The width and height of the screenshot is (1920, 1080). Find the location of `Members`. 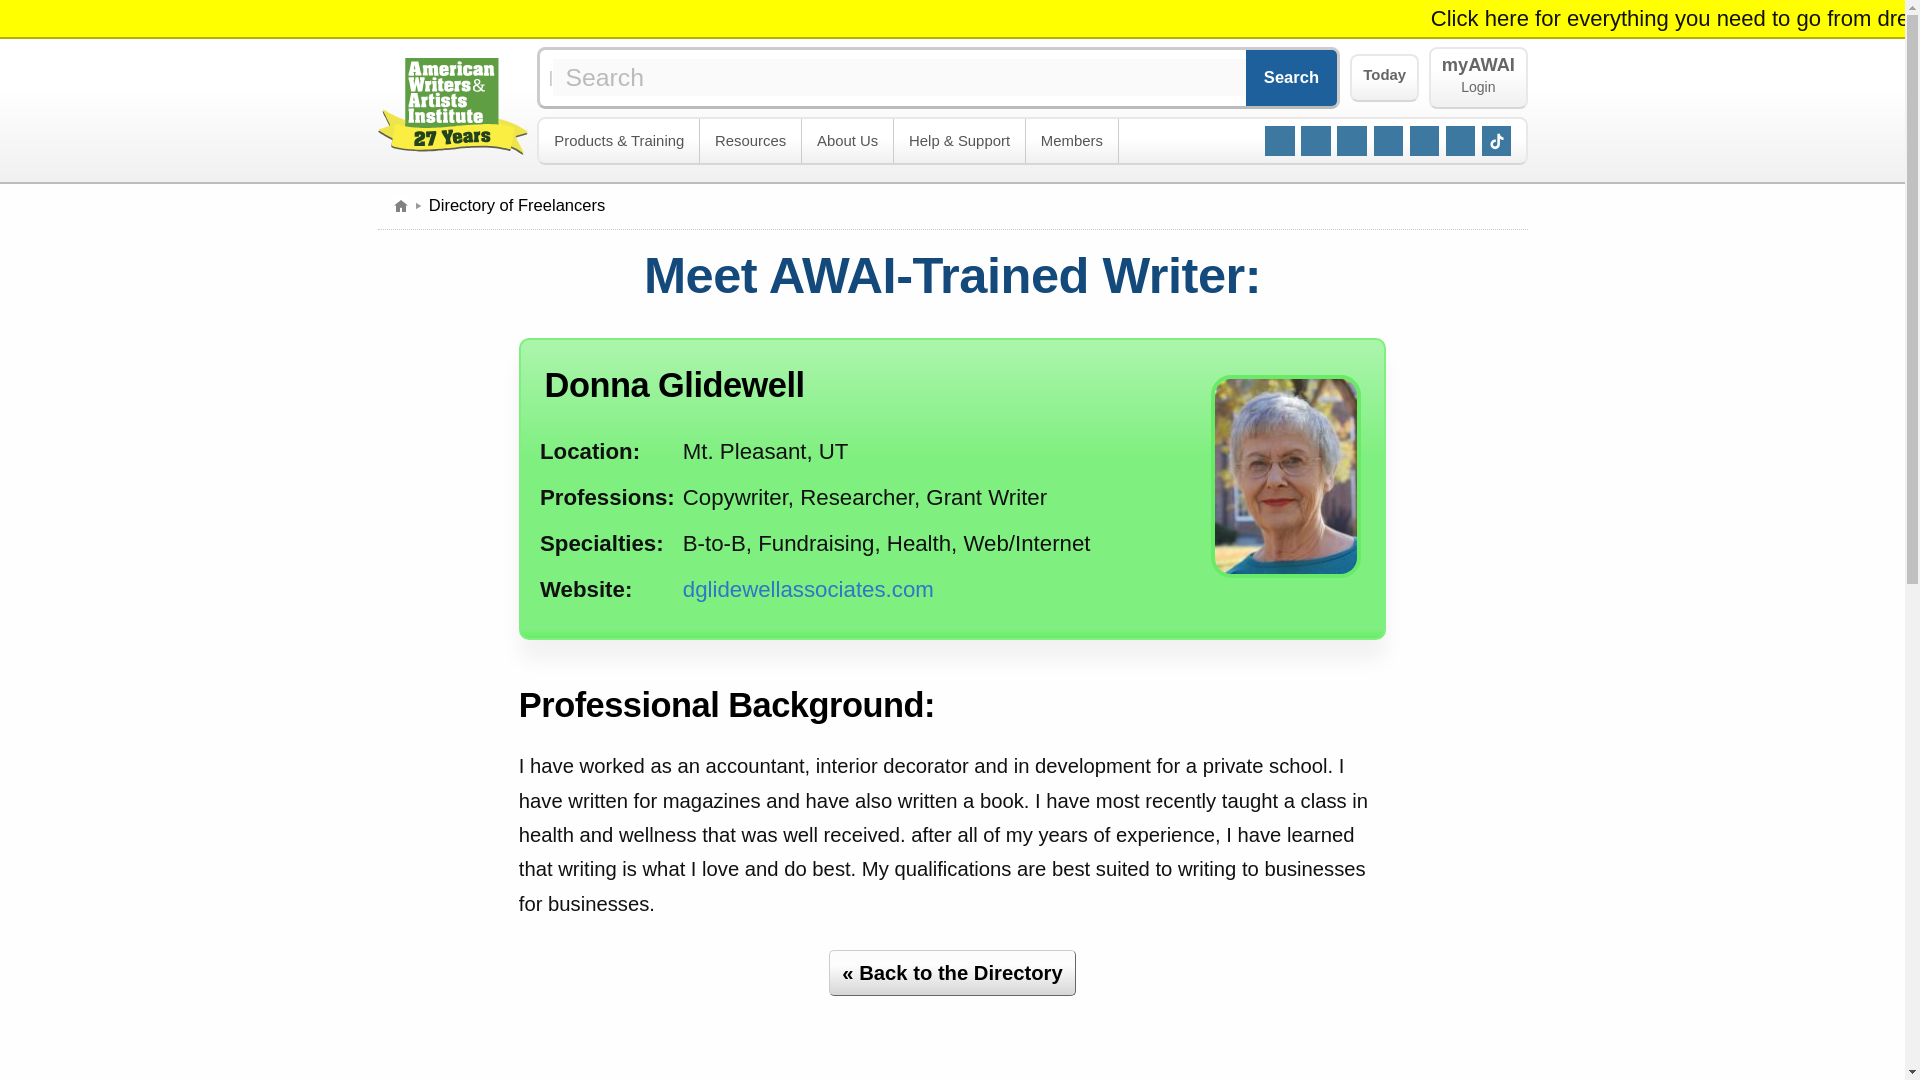

Members is located at coordinates (1072, 141).